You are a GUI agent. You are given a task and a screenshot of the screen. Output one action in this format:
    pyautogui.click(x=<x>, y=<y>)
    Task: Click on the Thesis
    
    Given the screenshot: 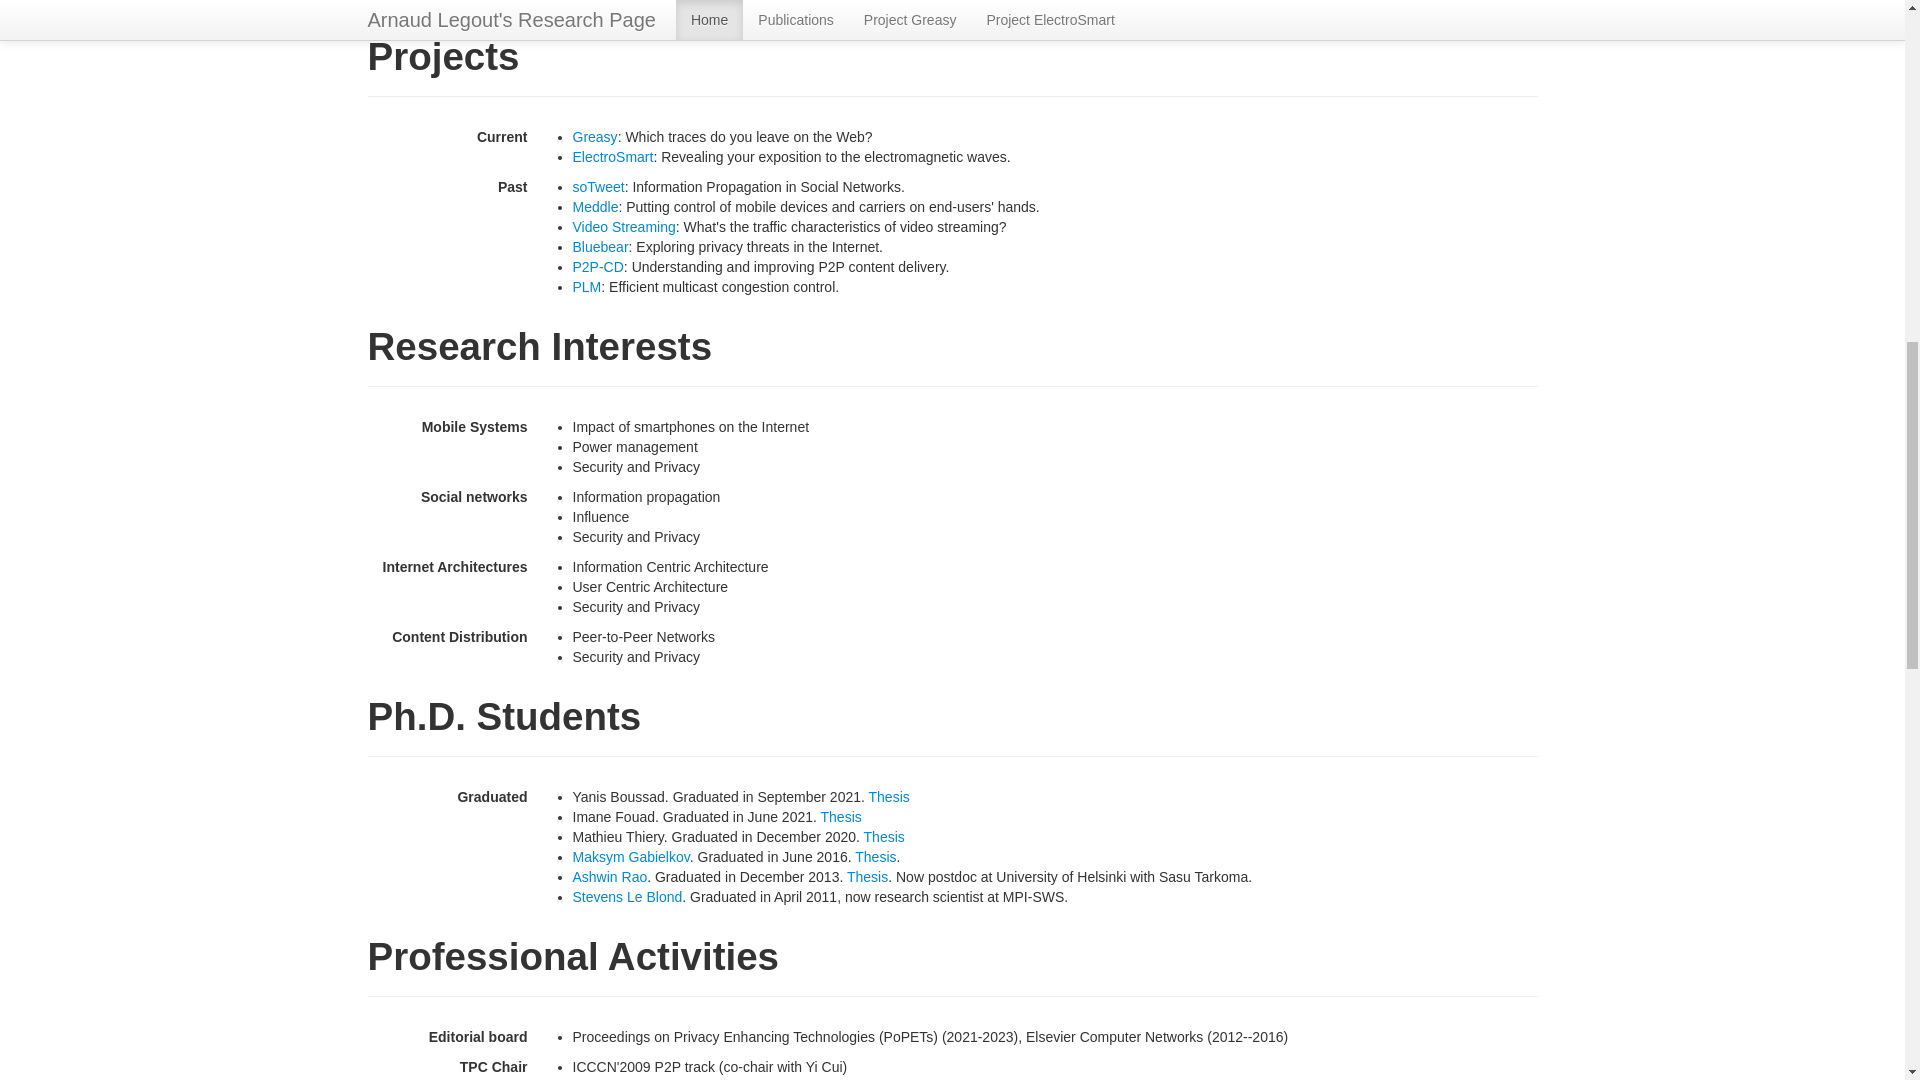 What is the action you would take?
    pyautogui.click(x=842, y=816)
    